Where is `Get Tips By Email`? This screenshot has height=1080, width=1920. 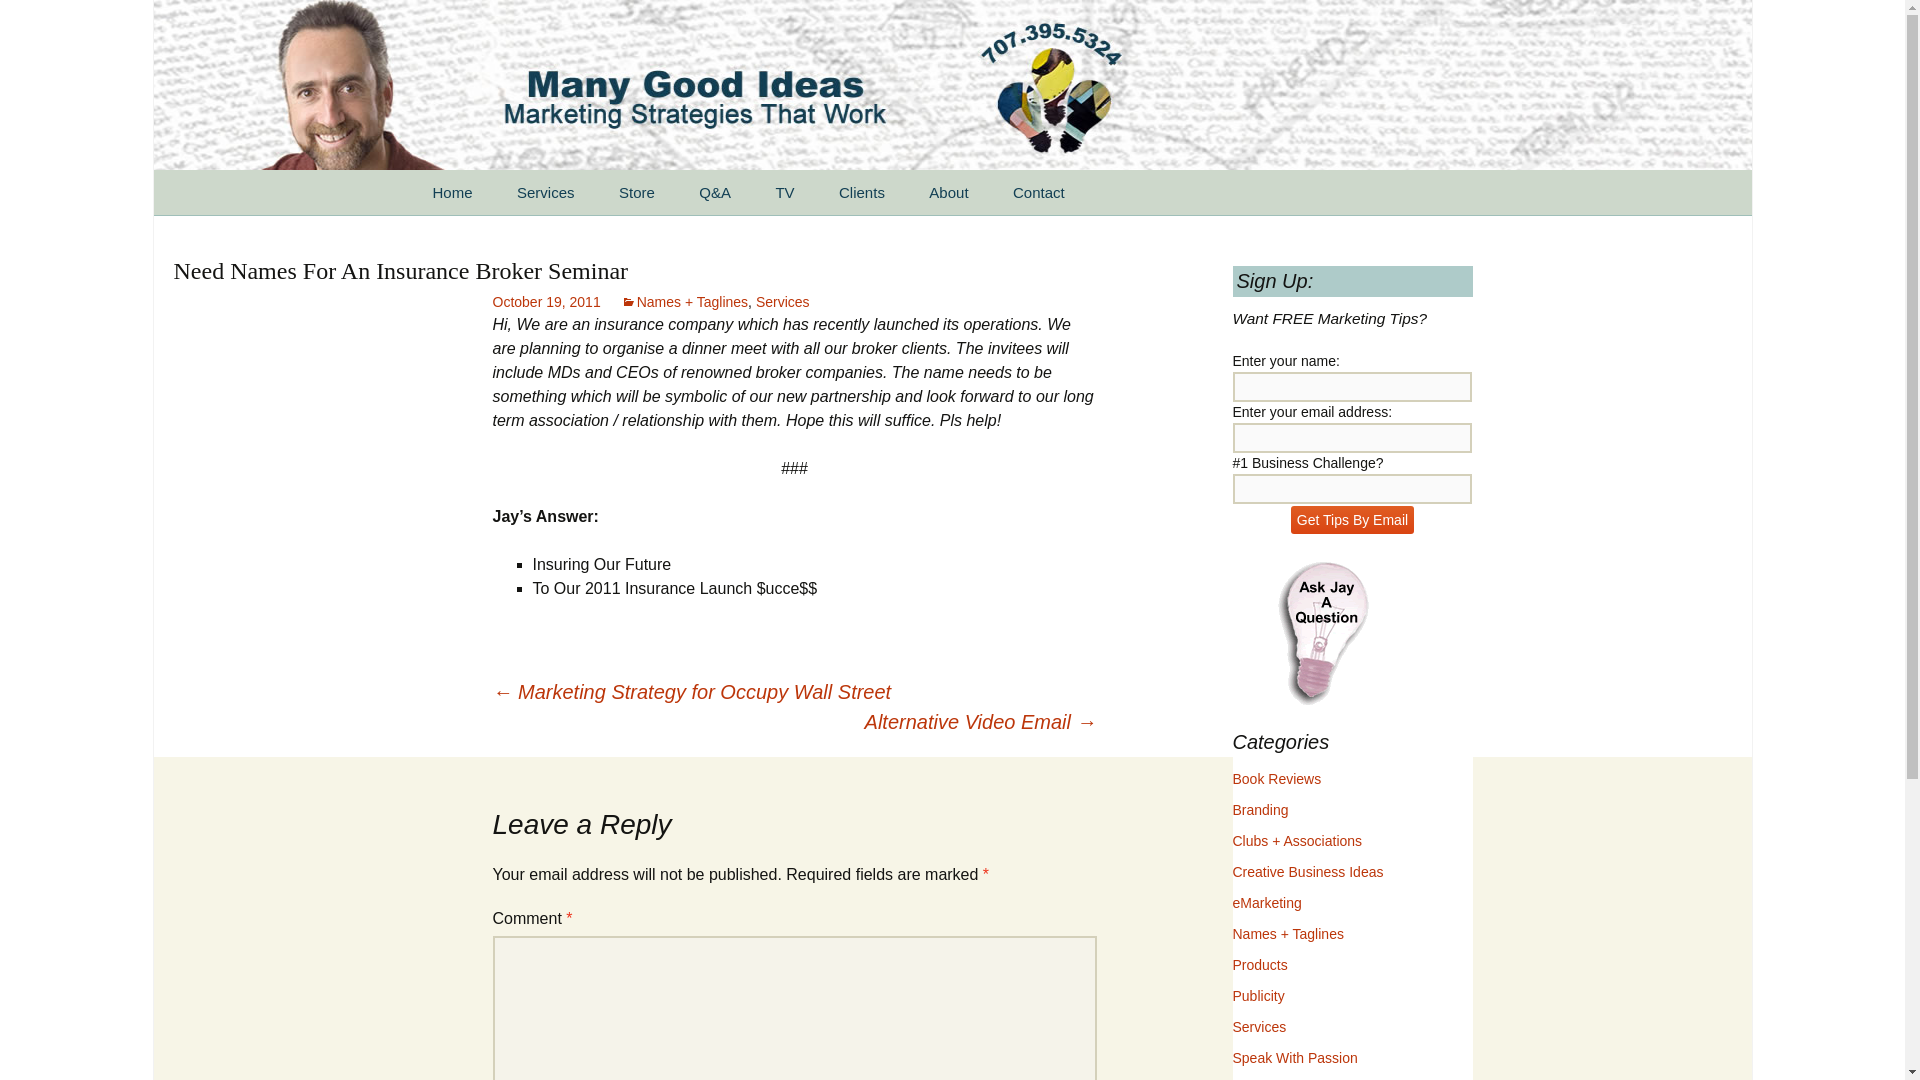
Get Tips By Email is located at coordinates (1352, 520).